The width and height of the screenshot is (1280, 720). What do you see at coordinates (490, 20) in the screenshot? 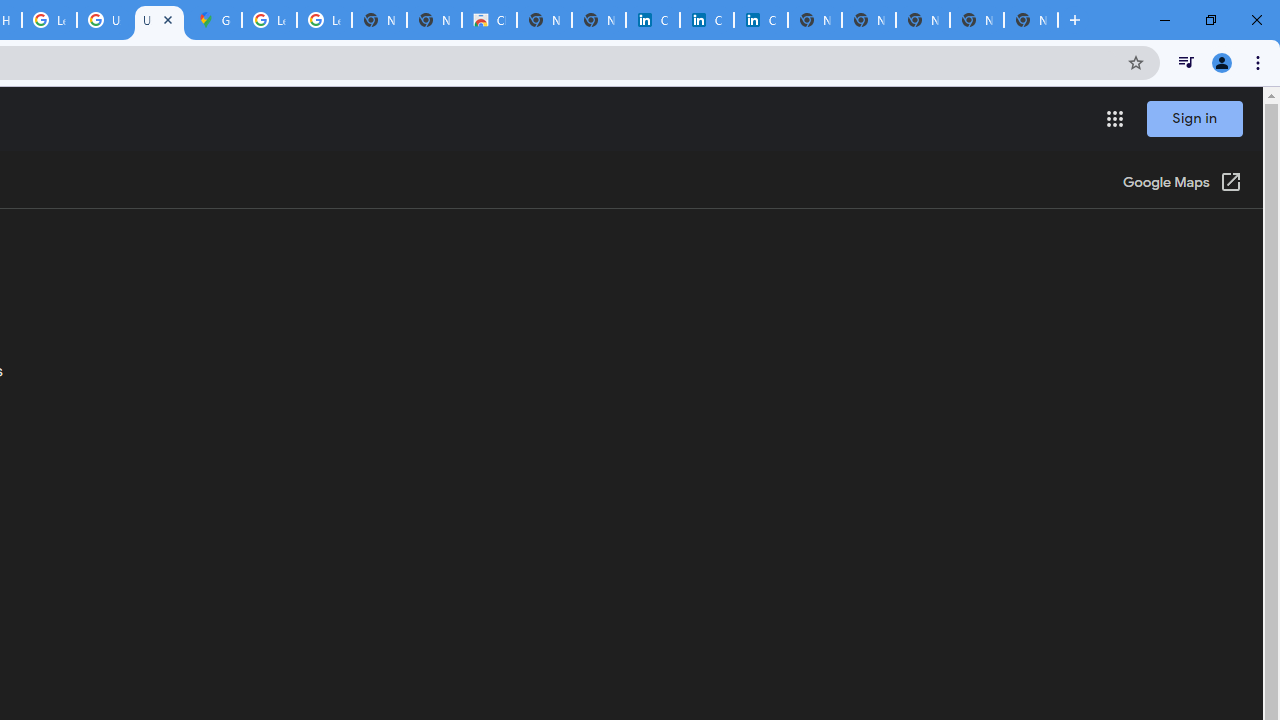
I see `Chrome Web Store` at bounding box center [490, 20].